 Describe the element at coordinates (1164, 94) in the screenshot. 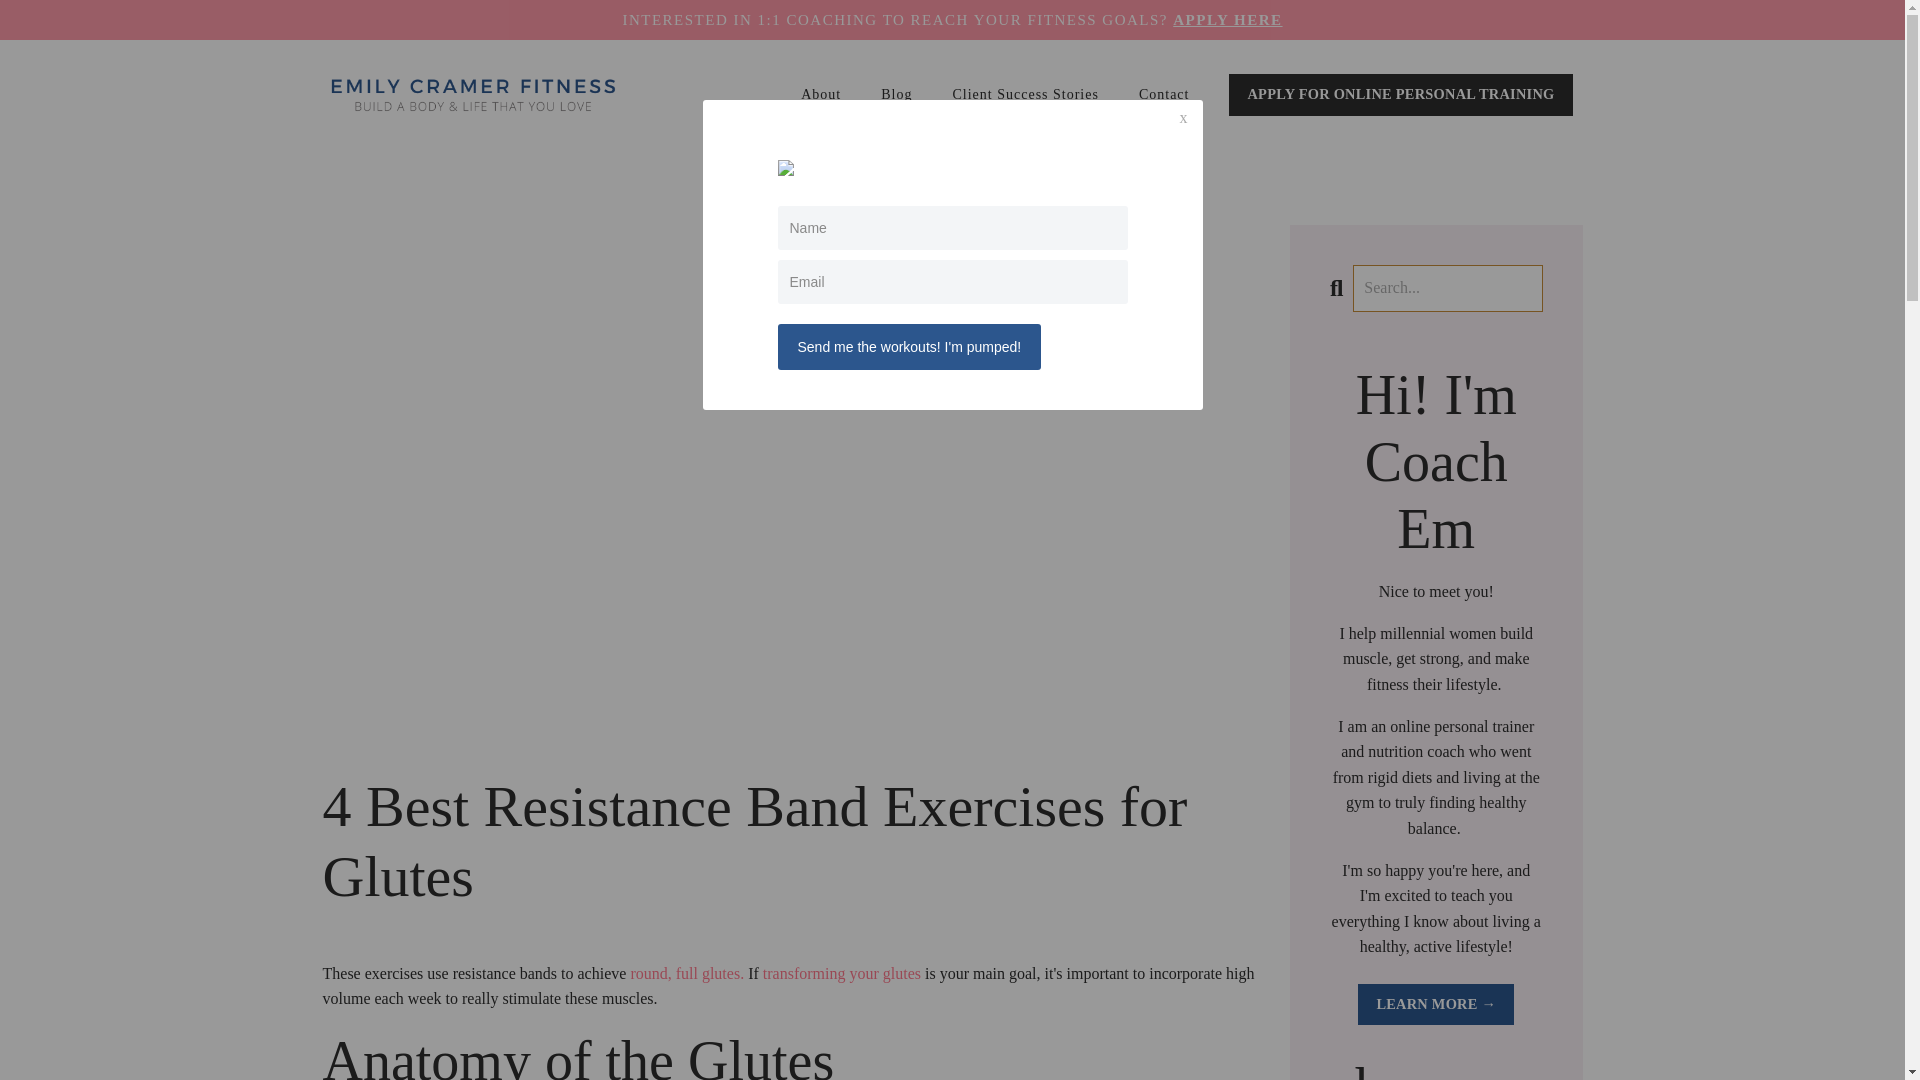

I see `Contact` at that location.